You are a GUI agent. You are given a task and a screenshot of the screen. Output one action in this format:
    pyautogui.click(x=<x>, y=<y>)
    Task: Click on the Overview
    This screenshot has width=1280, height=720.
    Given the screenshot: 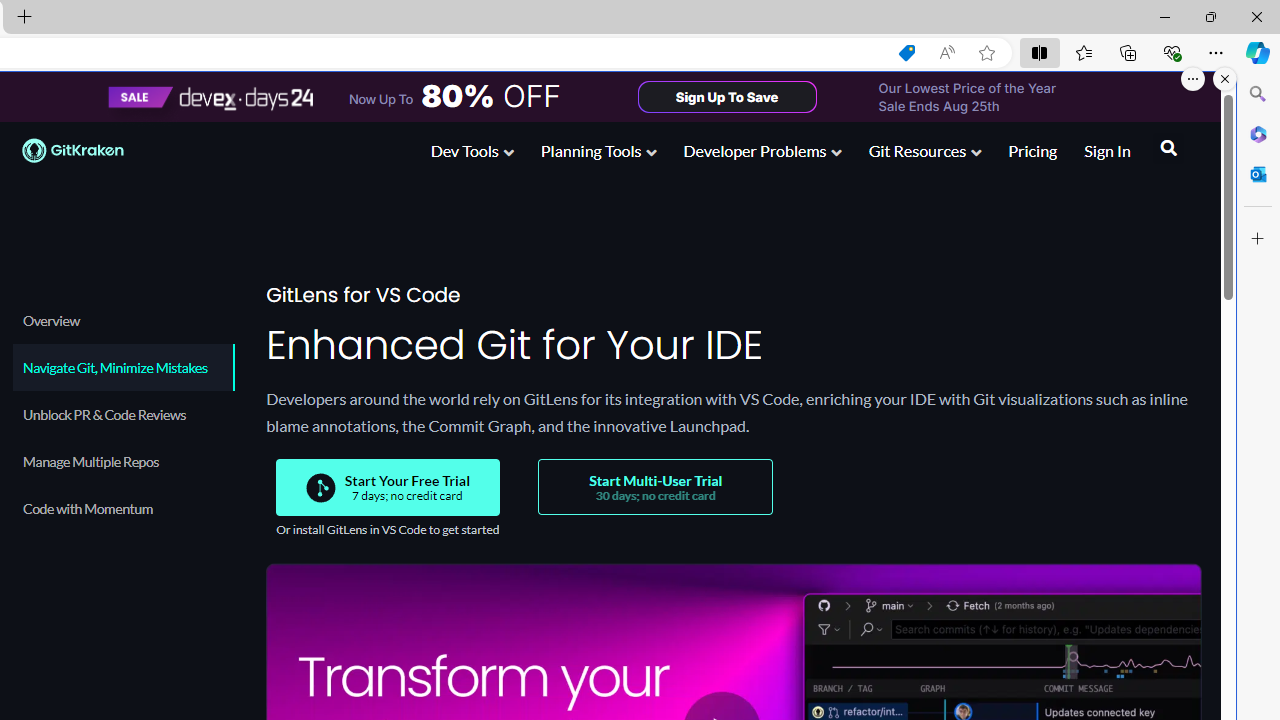 What is the action you would take?
    pyautogui.click(x=122, y=320)
    